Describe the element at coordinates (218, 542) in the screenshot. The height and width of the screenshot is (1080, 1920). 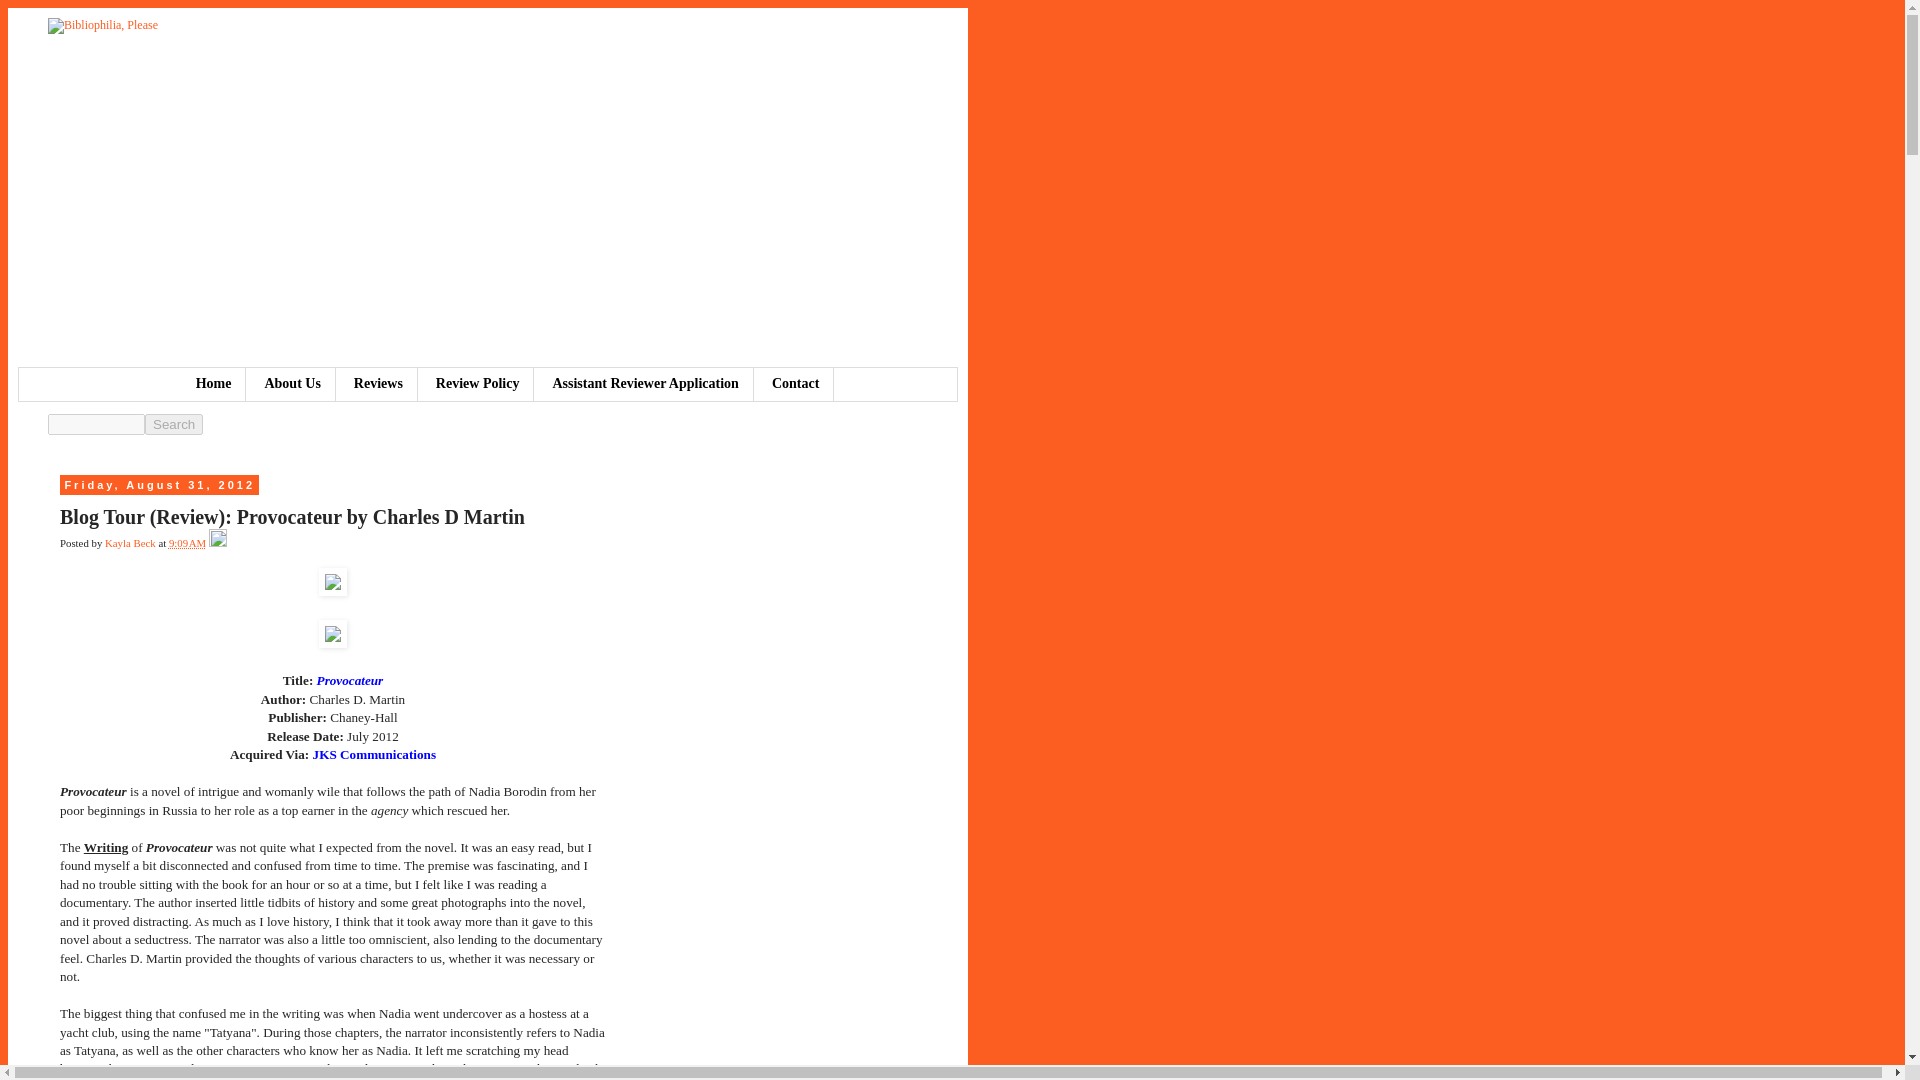
I see `Edit Post` at that location.